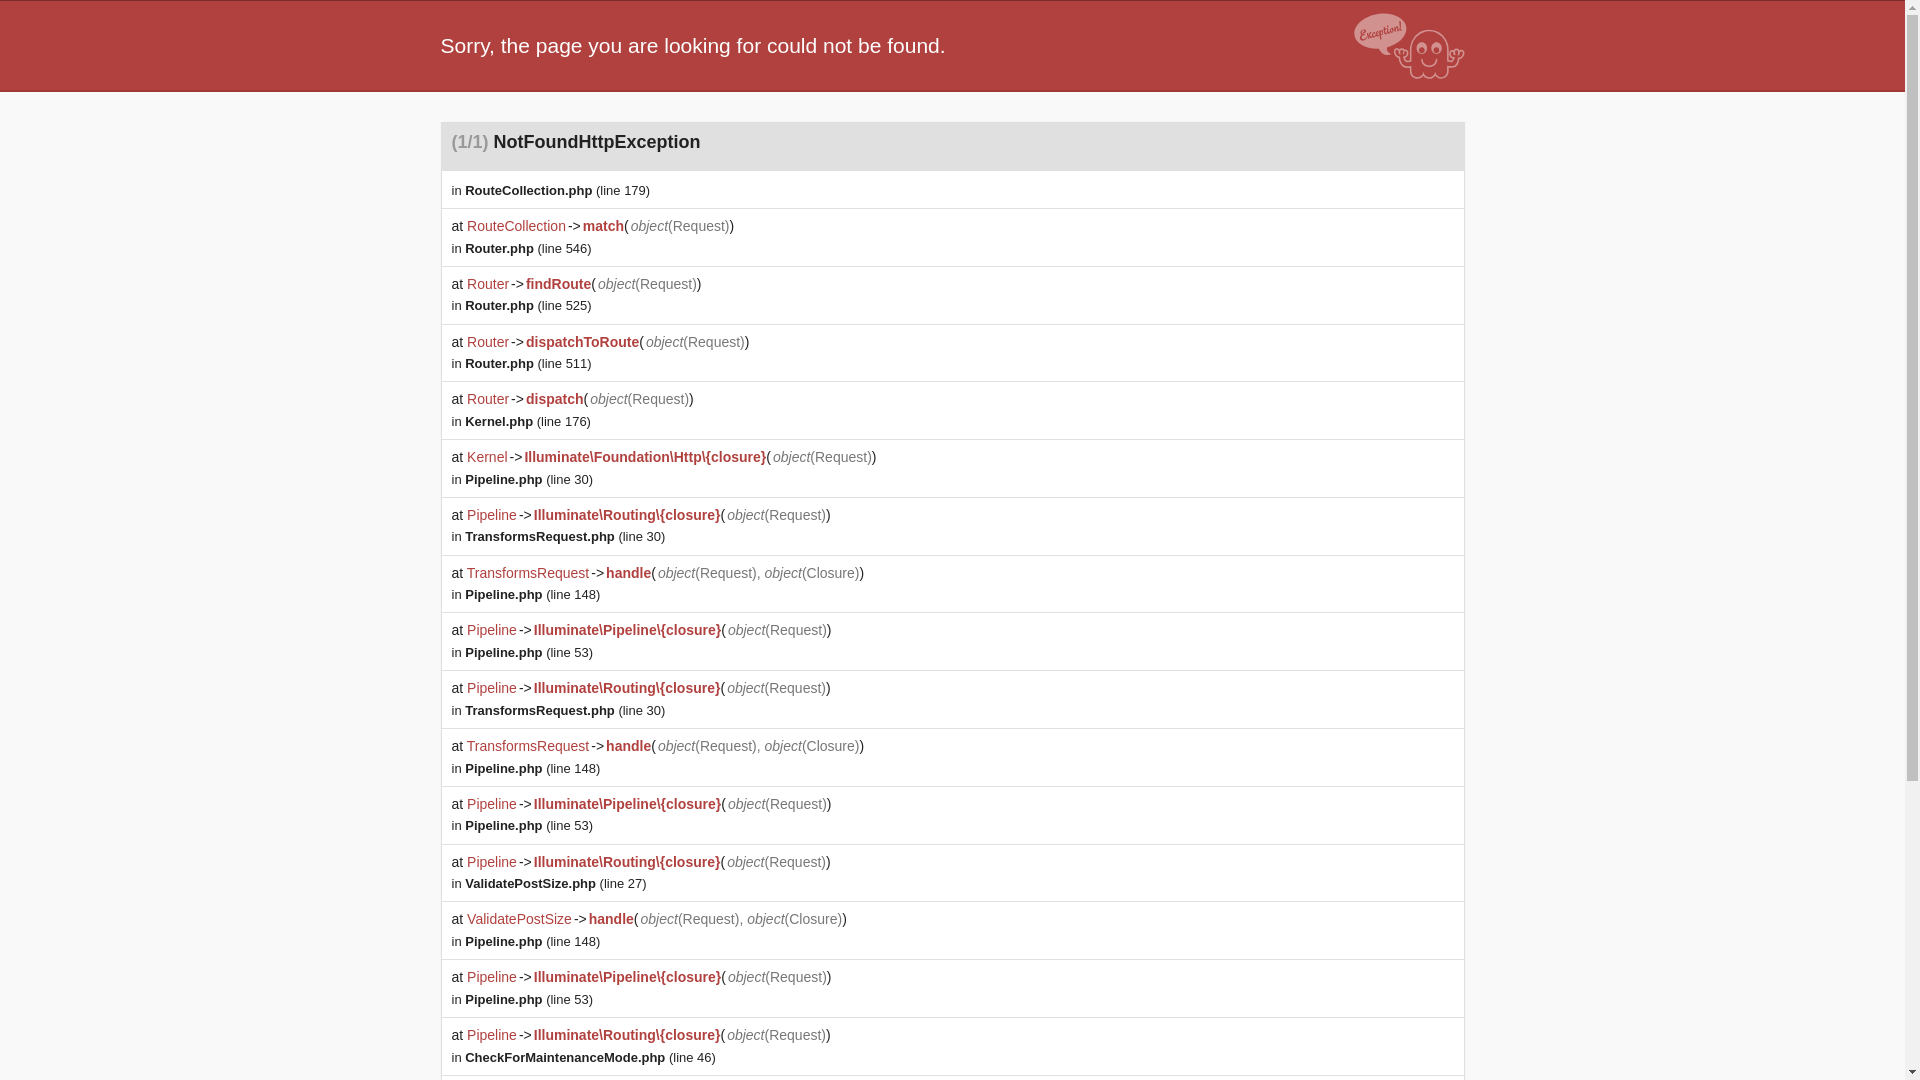  What do you see at coordinates (558, 190) in the screenshot?
I see `RouteCollection.php (line 179)` at bounding box center [558, 190].